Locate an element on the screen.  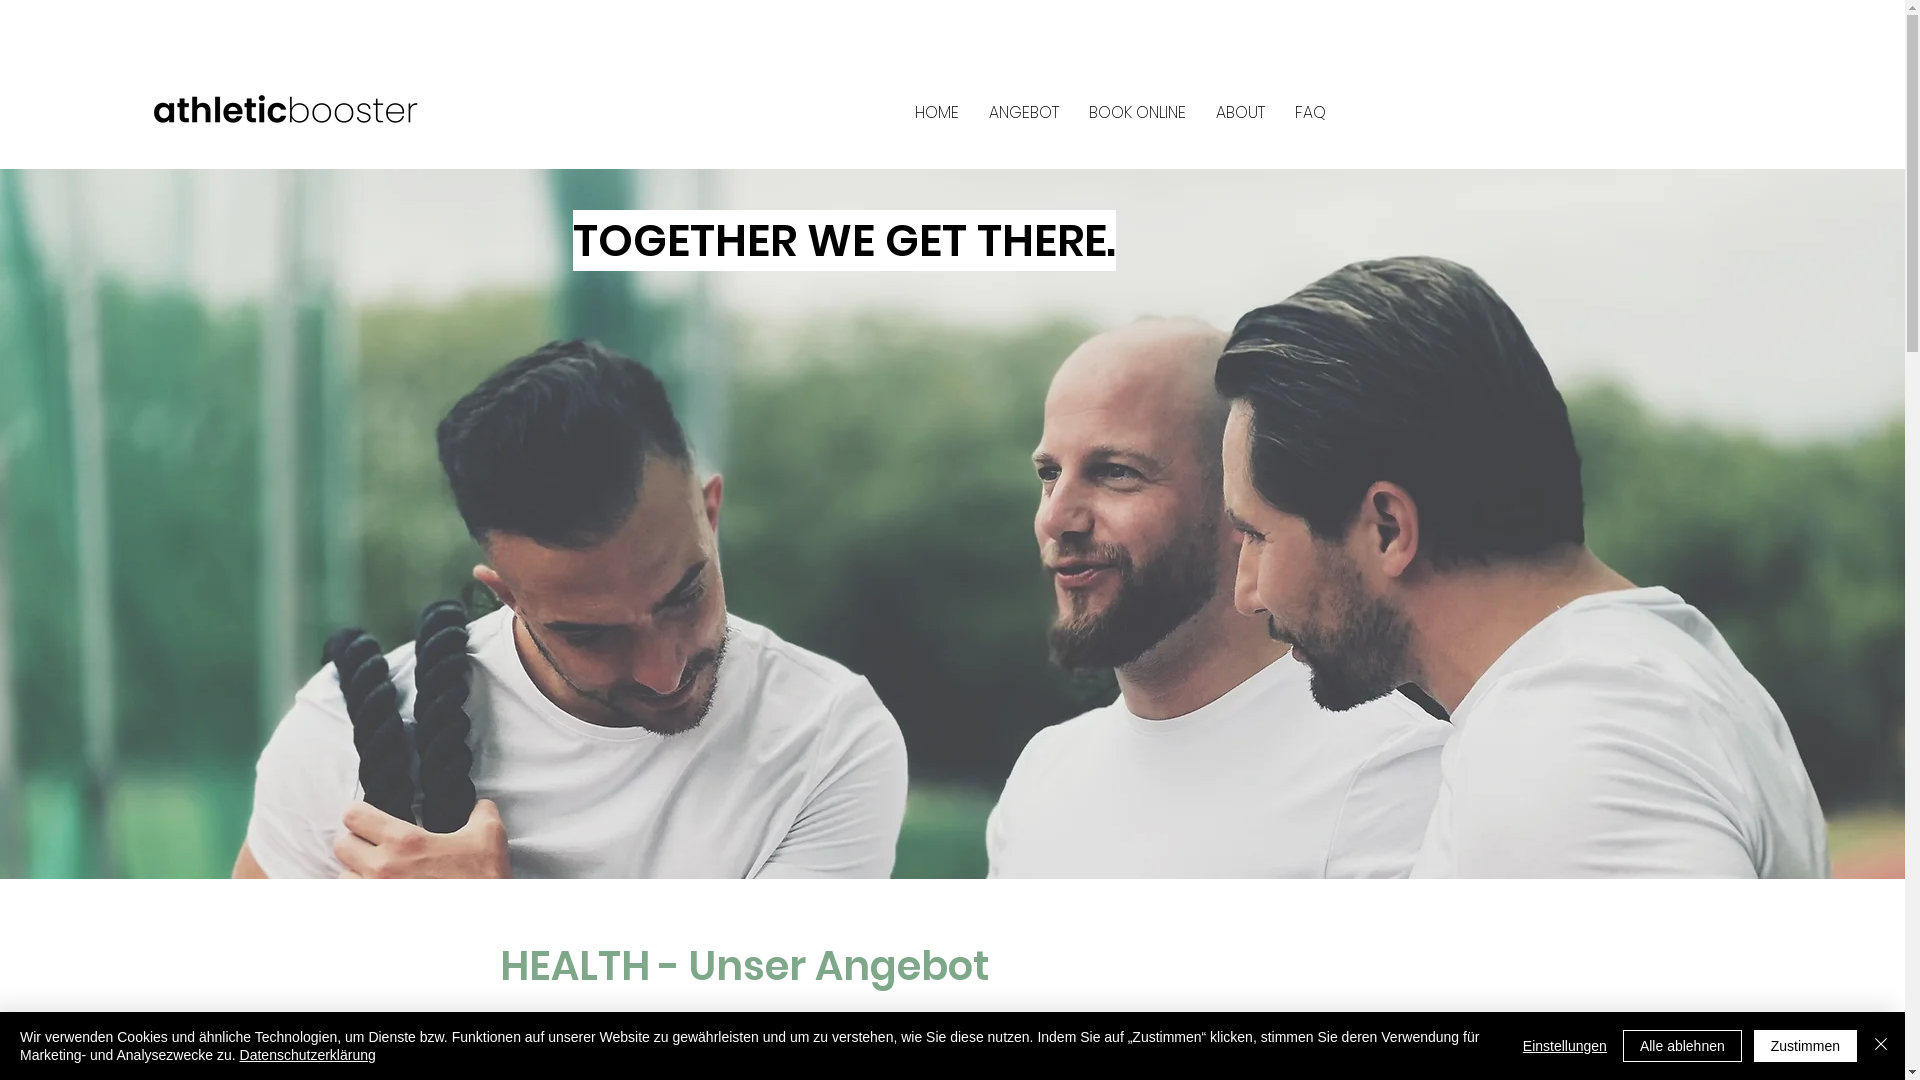
ANGEBOT is located at coordinates (1024, 113).